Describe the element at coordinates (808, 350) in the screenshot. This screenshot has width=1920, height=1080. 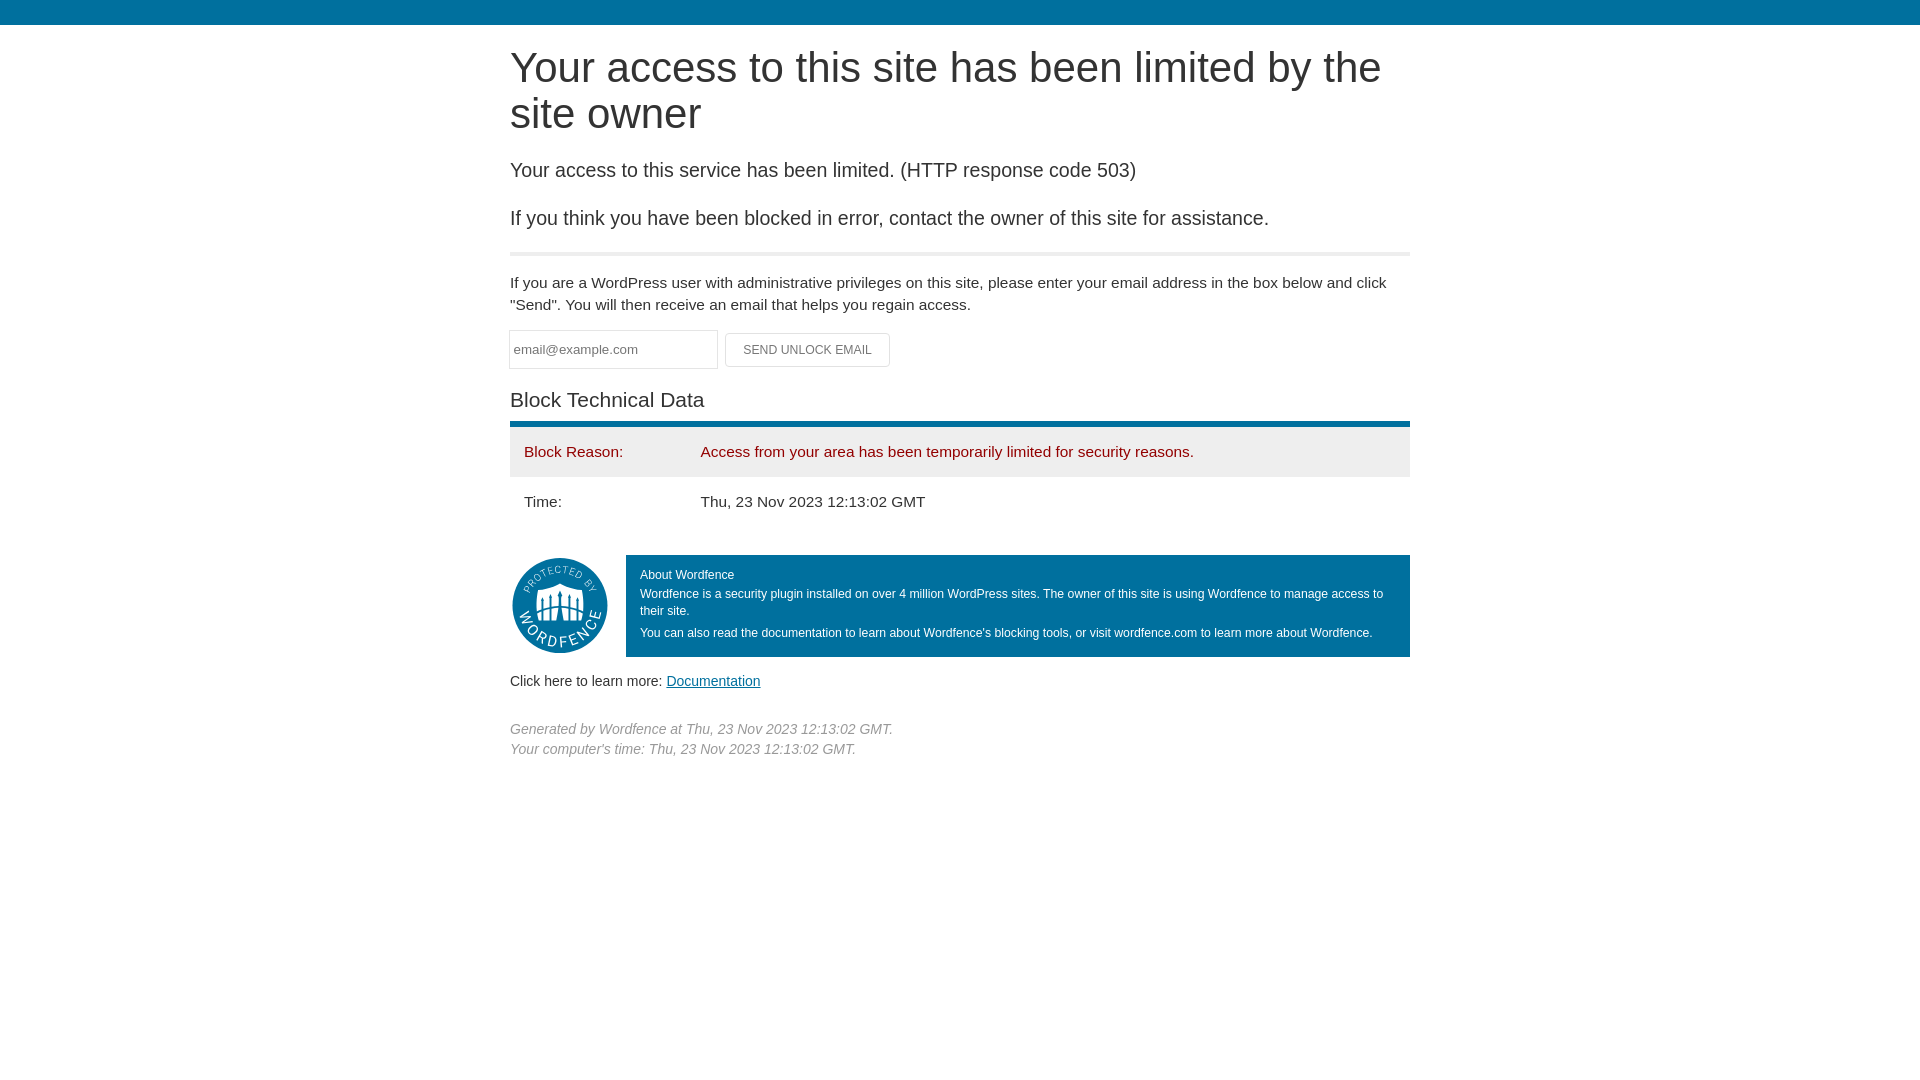
I see `Send Unlock Email` at that location.